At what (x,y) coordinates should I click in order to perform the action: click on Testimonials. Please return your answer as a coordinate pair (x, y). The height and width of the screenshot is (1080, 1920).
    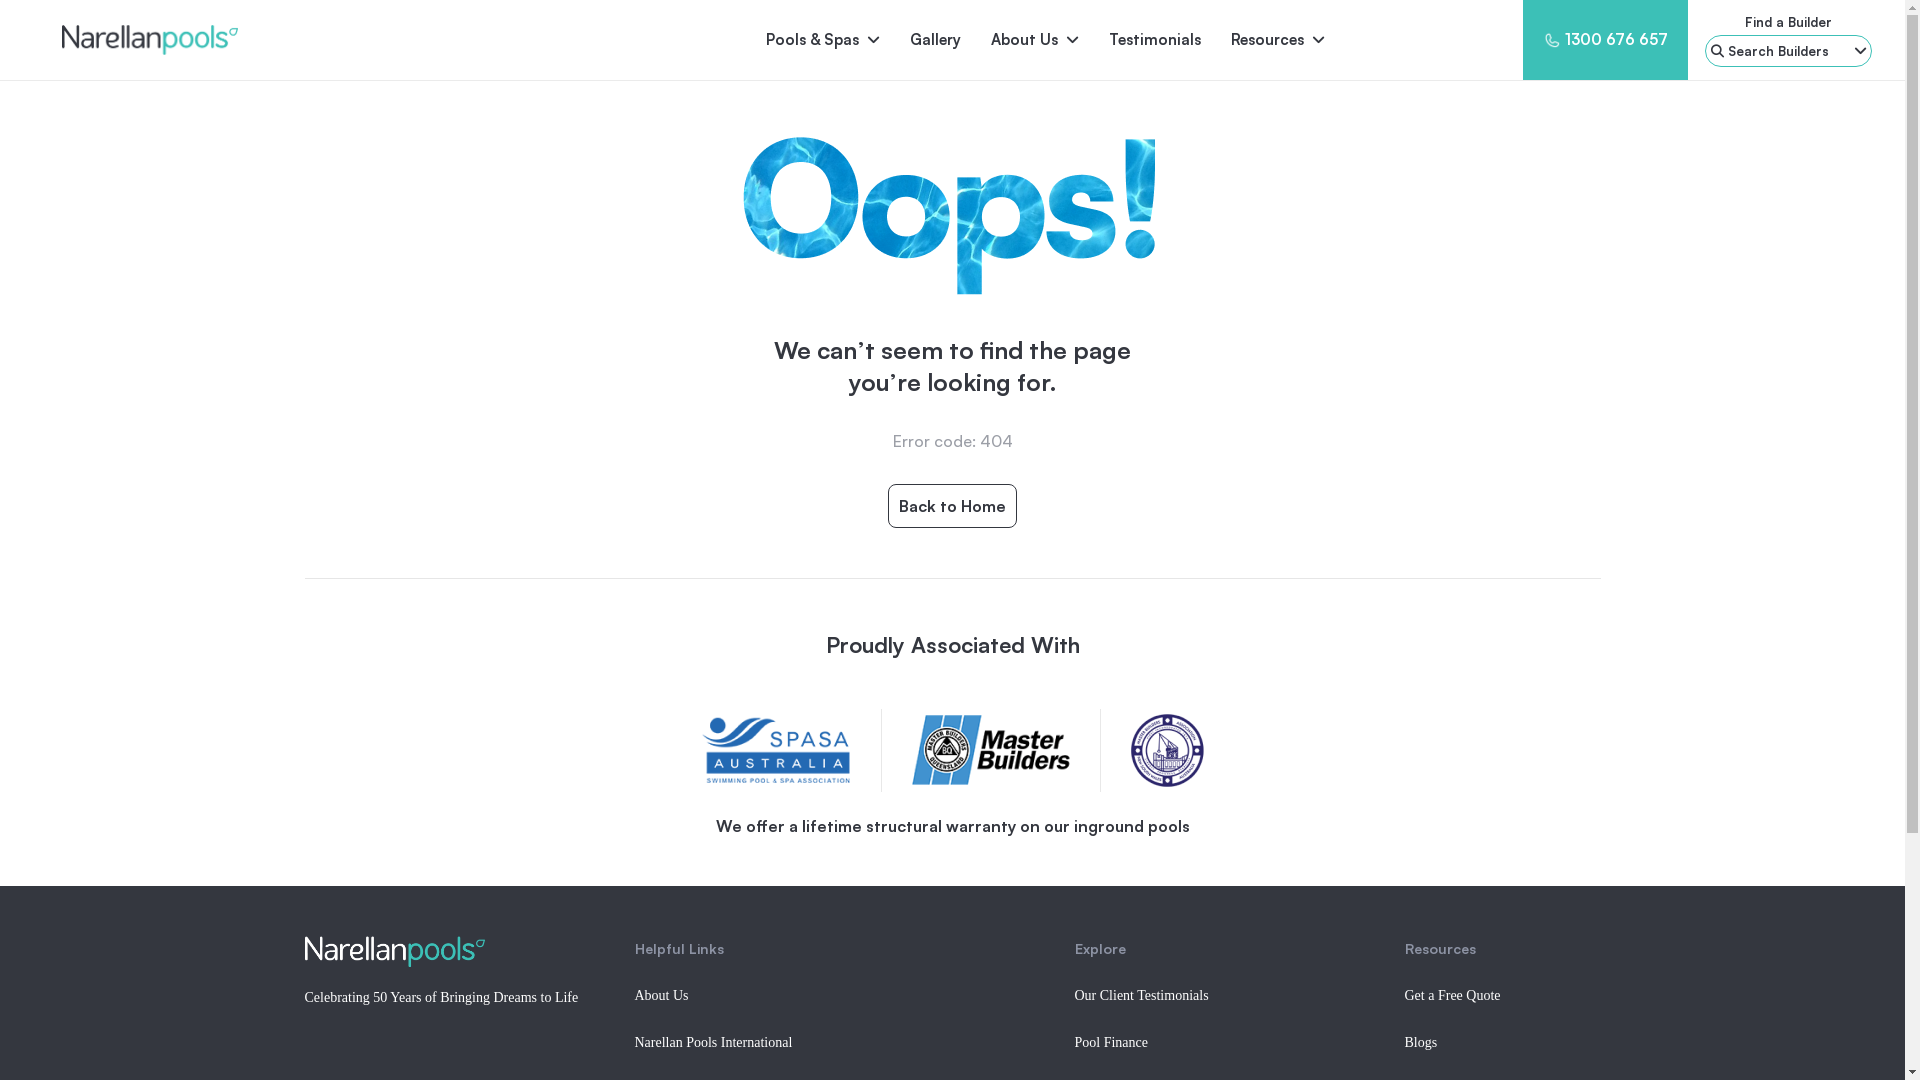
    Looking at the image, I should click on (1155, 40).